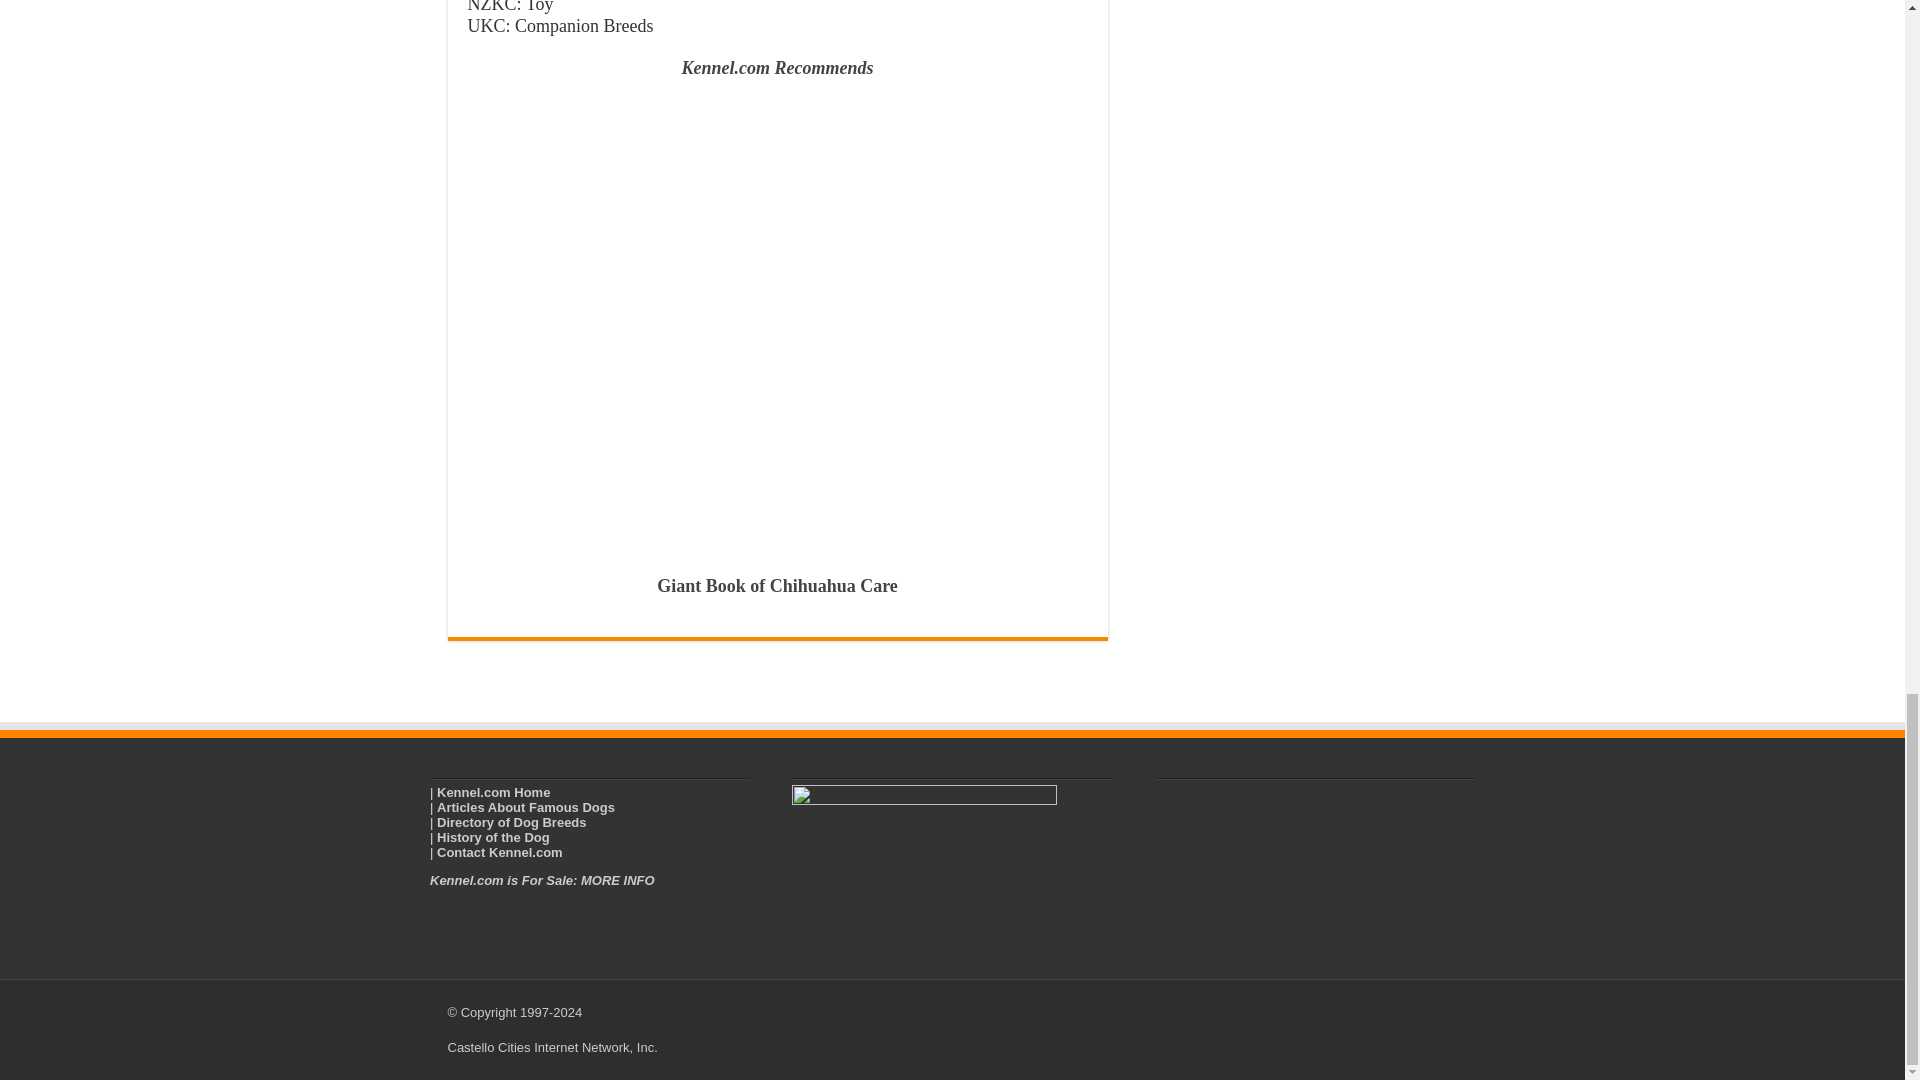 The height and width of the screenshot is (1080, 1920). Describe the element at coordinates (493, 792) in the screenshot. I see `Kennel.com Home` at that location.